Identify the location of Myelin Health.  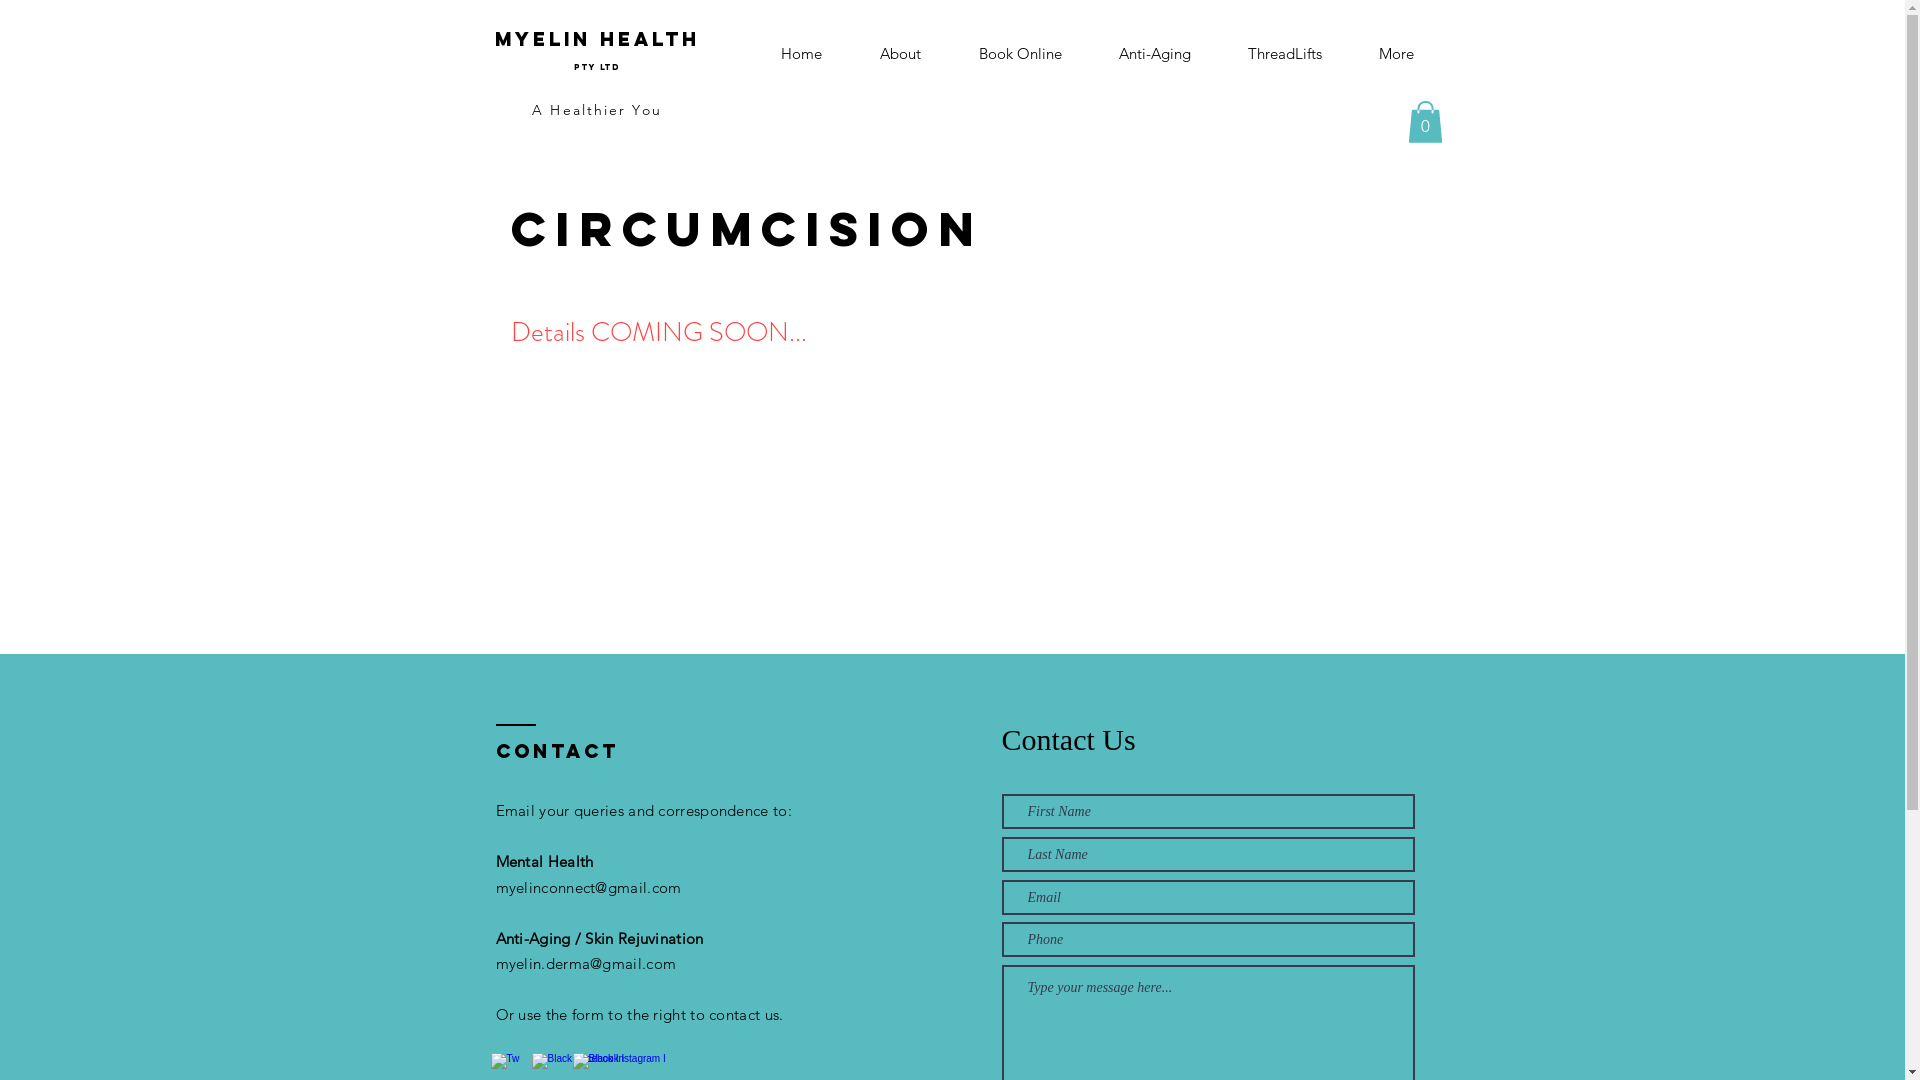
(596, 39).